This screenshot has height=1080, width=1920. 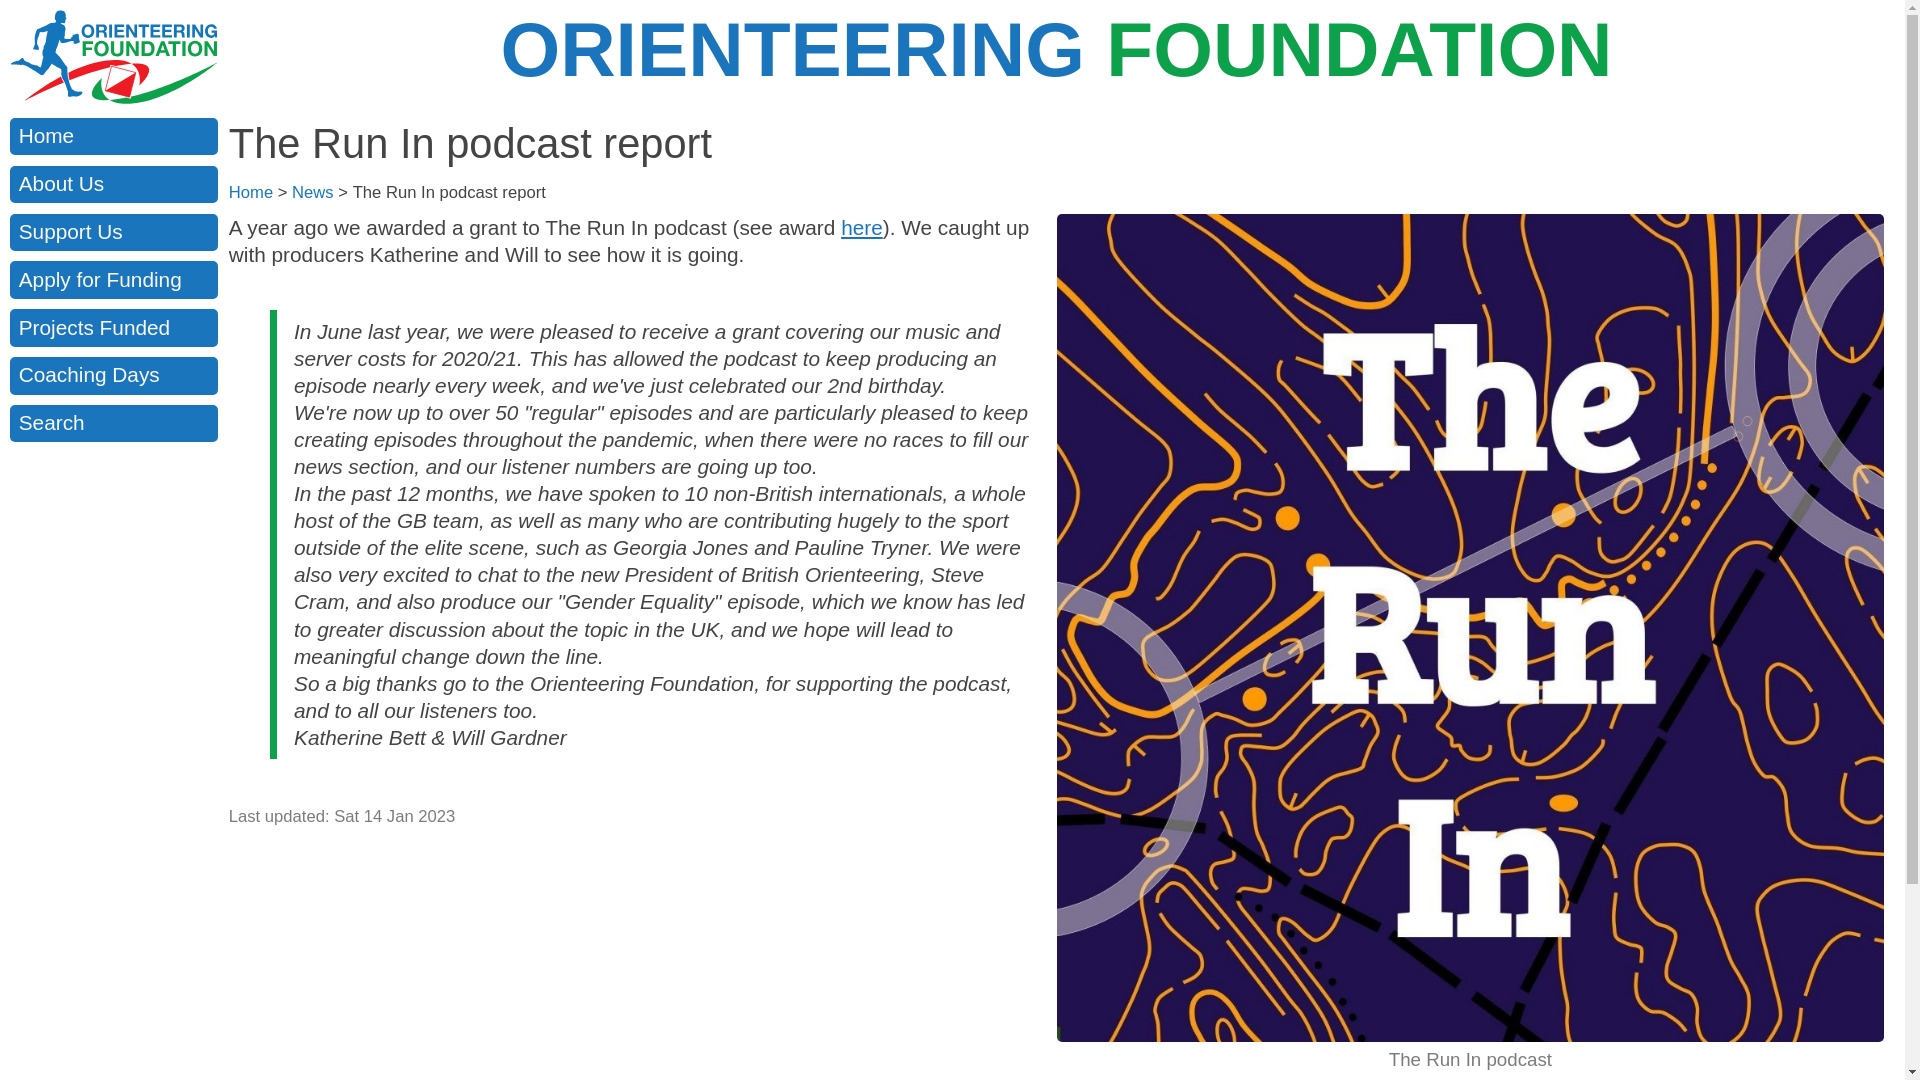 What do you see at coordinates (862, 227) in the screenshot?
I see `here` at bounding box center [862, 227].